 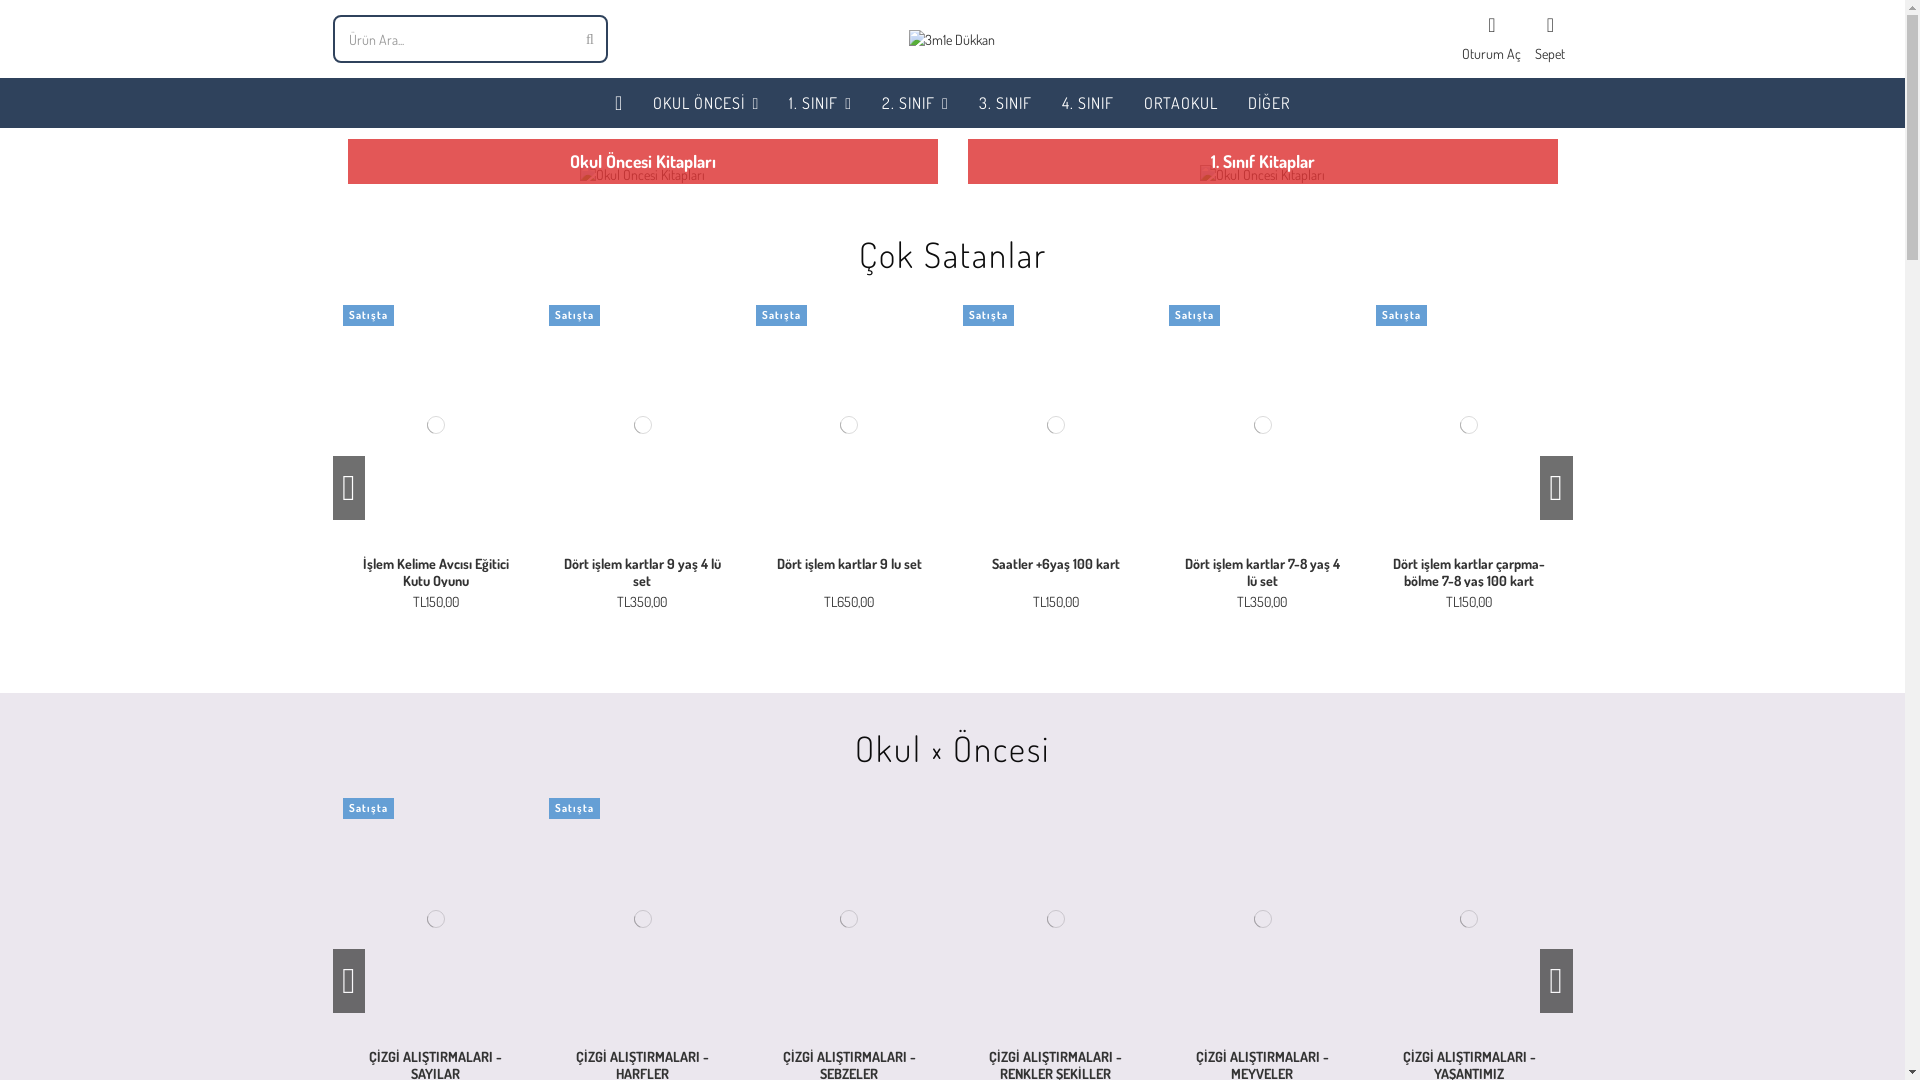 I want to click on TL350,00, so click(x=642, y=602).